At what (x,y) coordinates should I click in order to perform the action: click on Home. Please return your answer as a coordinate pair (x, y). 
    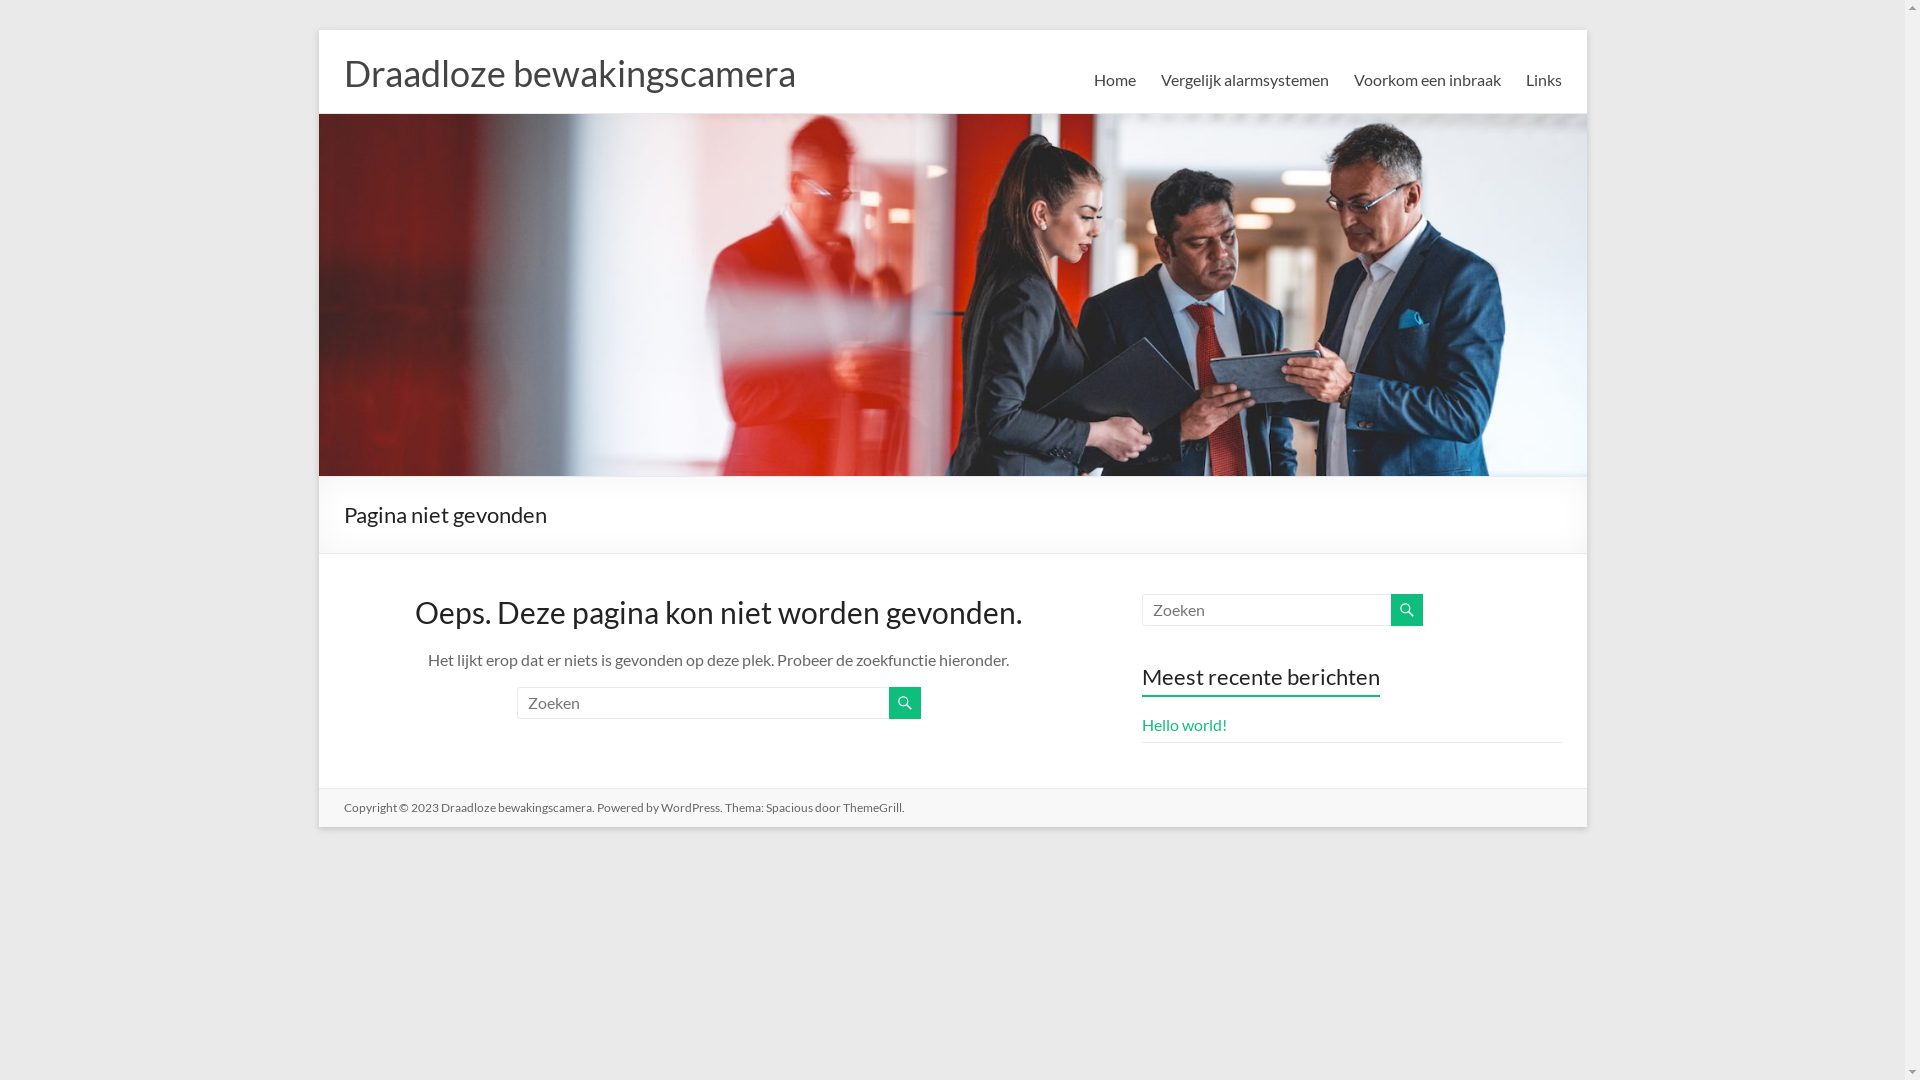
    Looking at the image, I should click on (1115, 80).